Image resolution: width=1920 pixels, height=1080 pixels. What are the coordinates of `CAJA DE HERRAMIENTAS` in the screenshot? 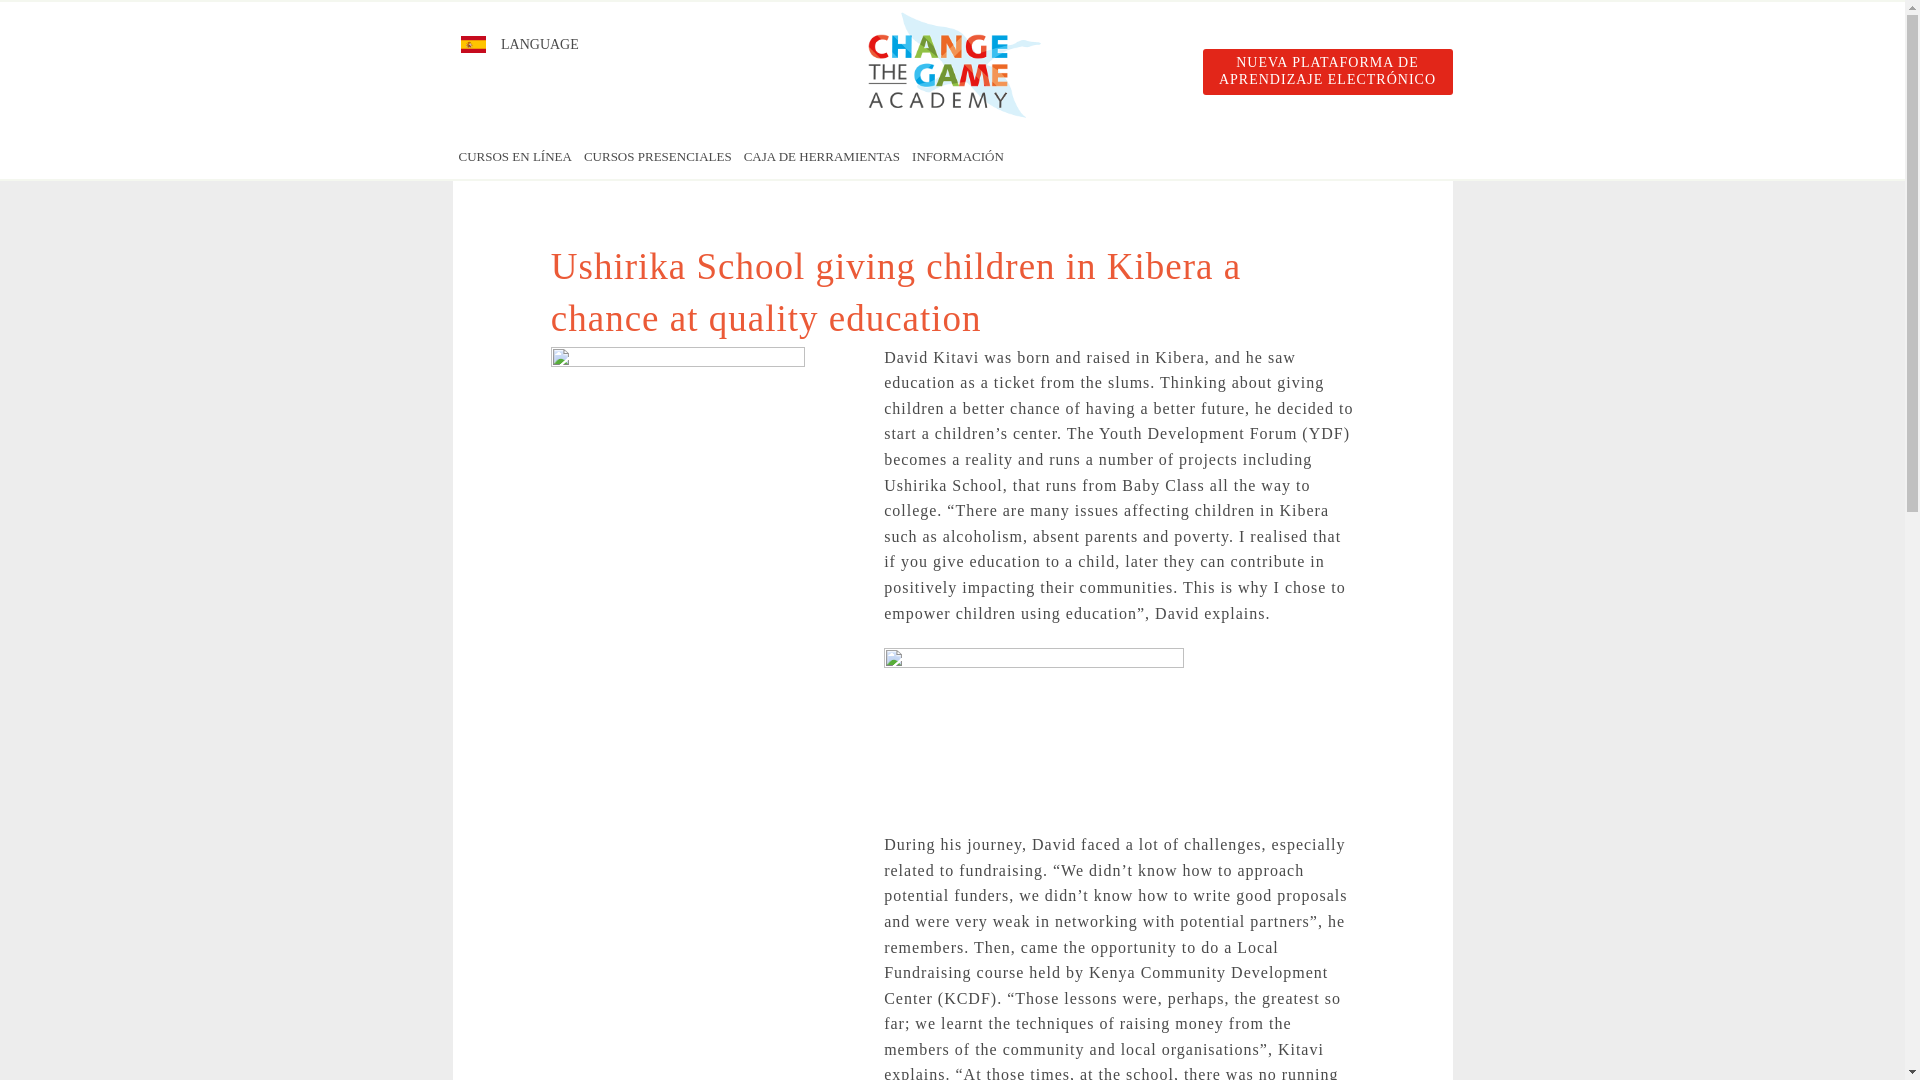 It's located at (822, 156).